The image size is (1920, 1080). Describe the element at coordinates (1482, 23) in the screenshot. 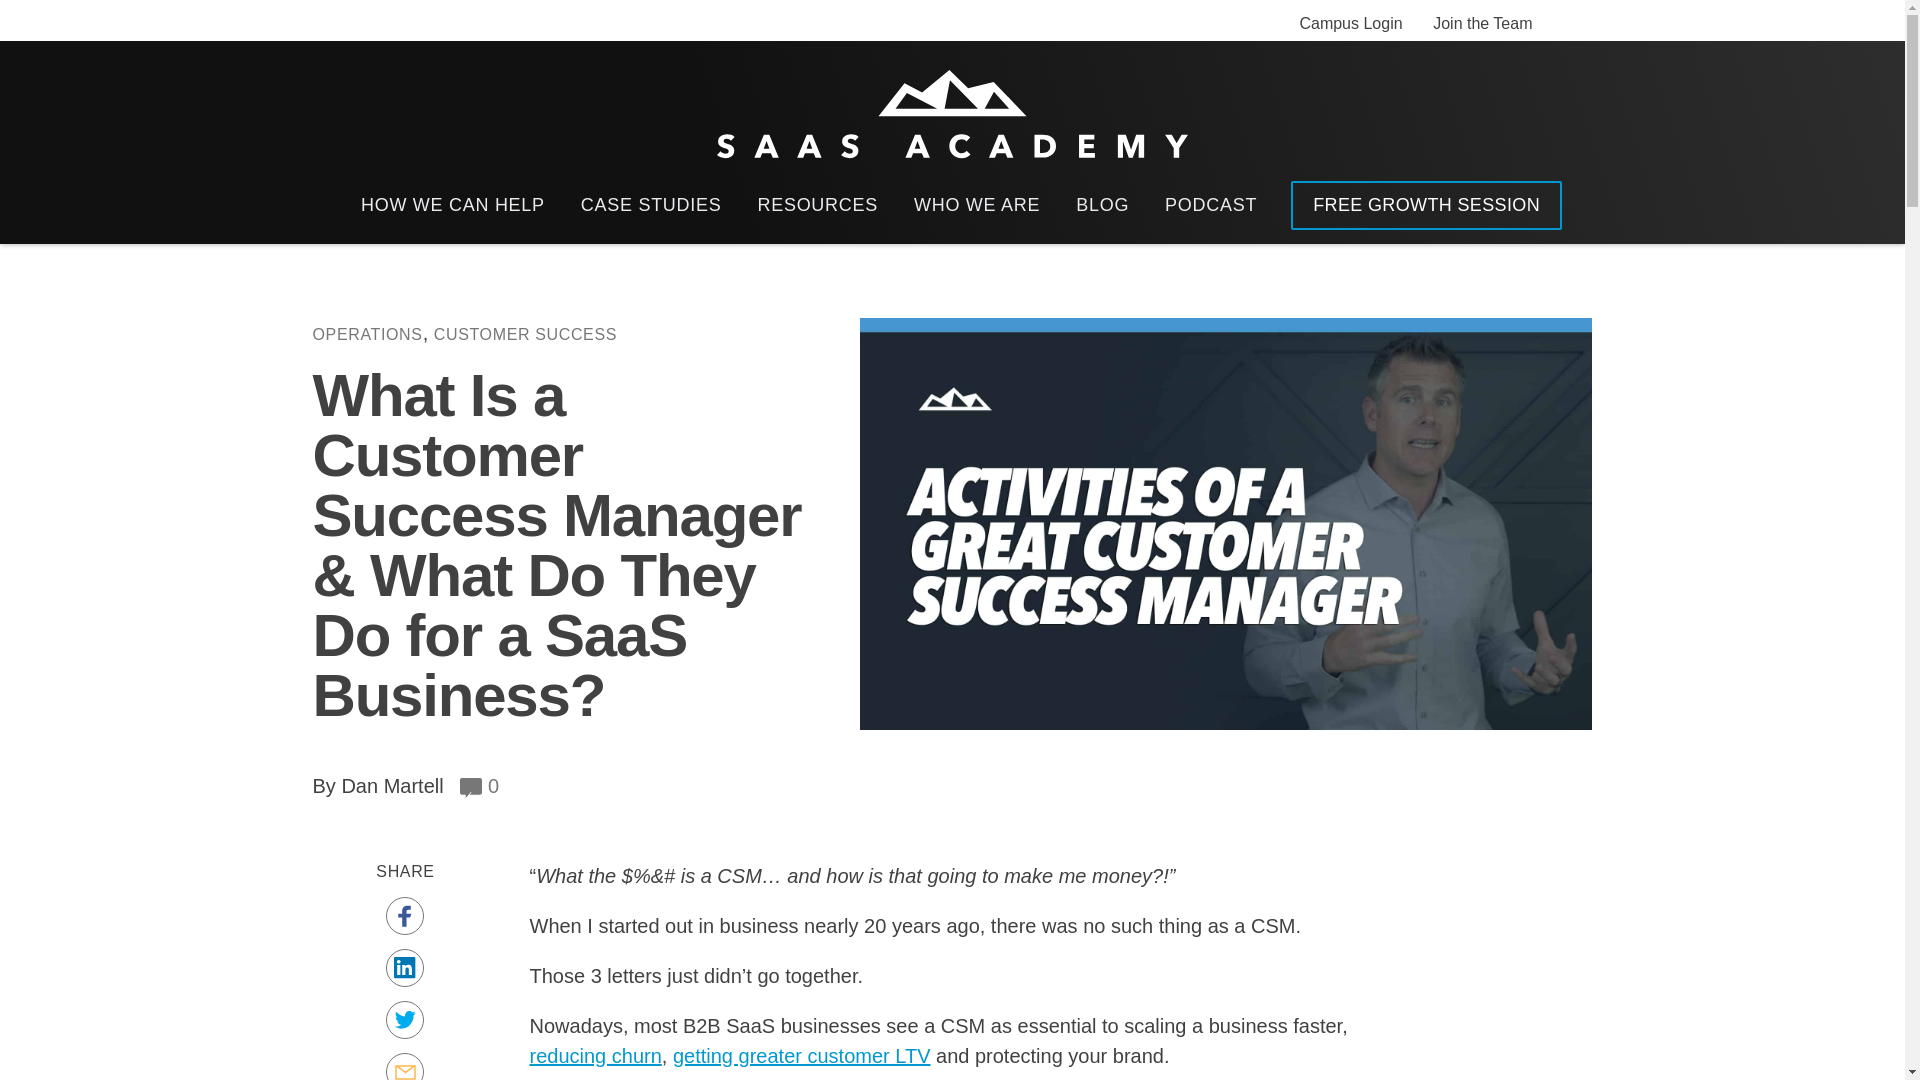

I see `Join the Team` at that location.